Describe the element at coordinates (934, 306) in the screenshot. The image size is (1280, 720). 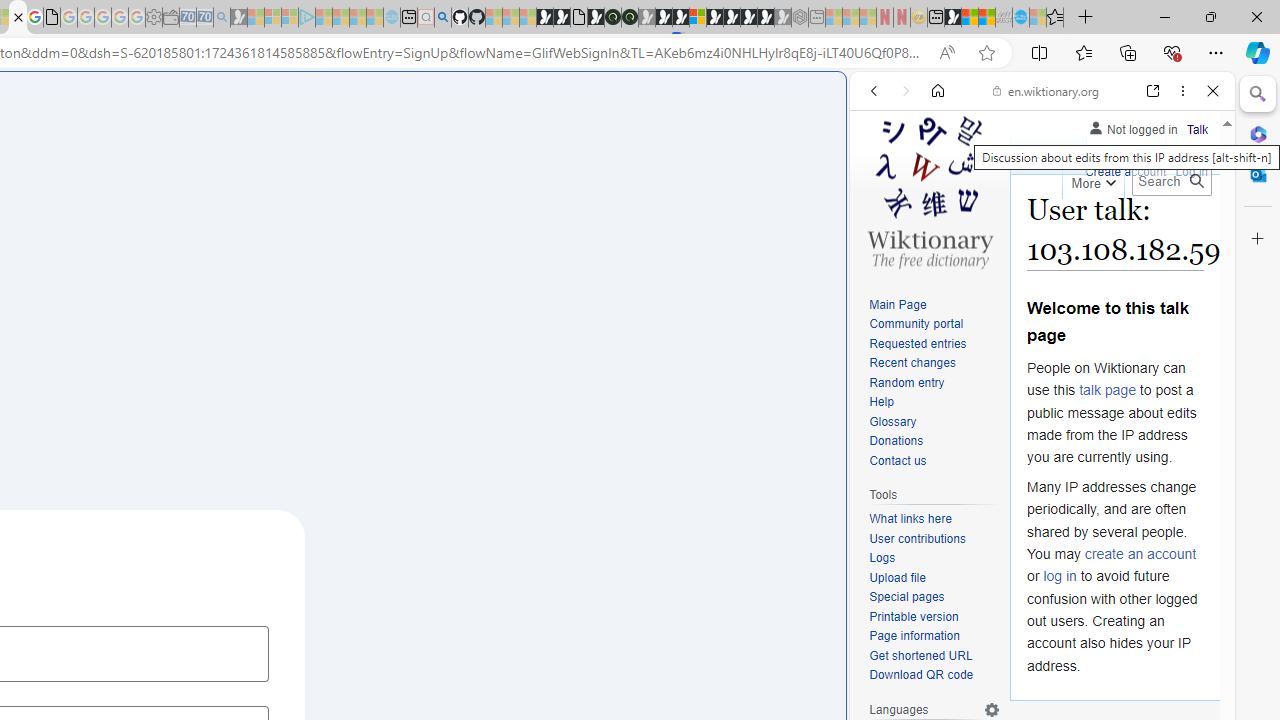
I see `Main Page` at that location.